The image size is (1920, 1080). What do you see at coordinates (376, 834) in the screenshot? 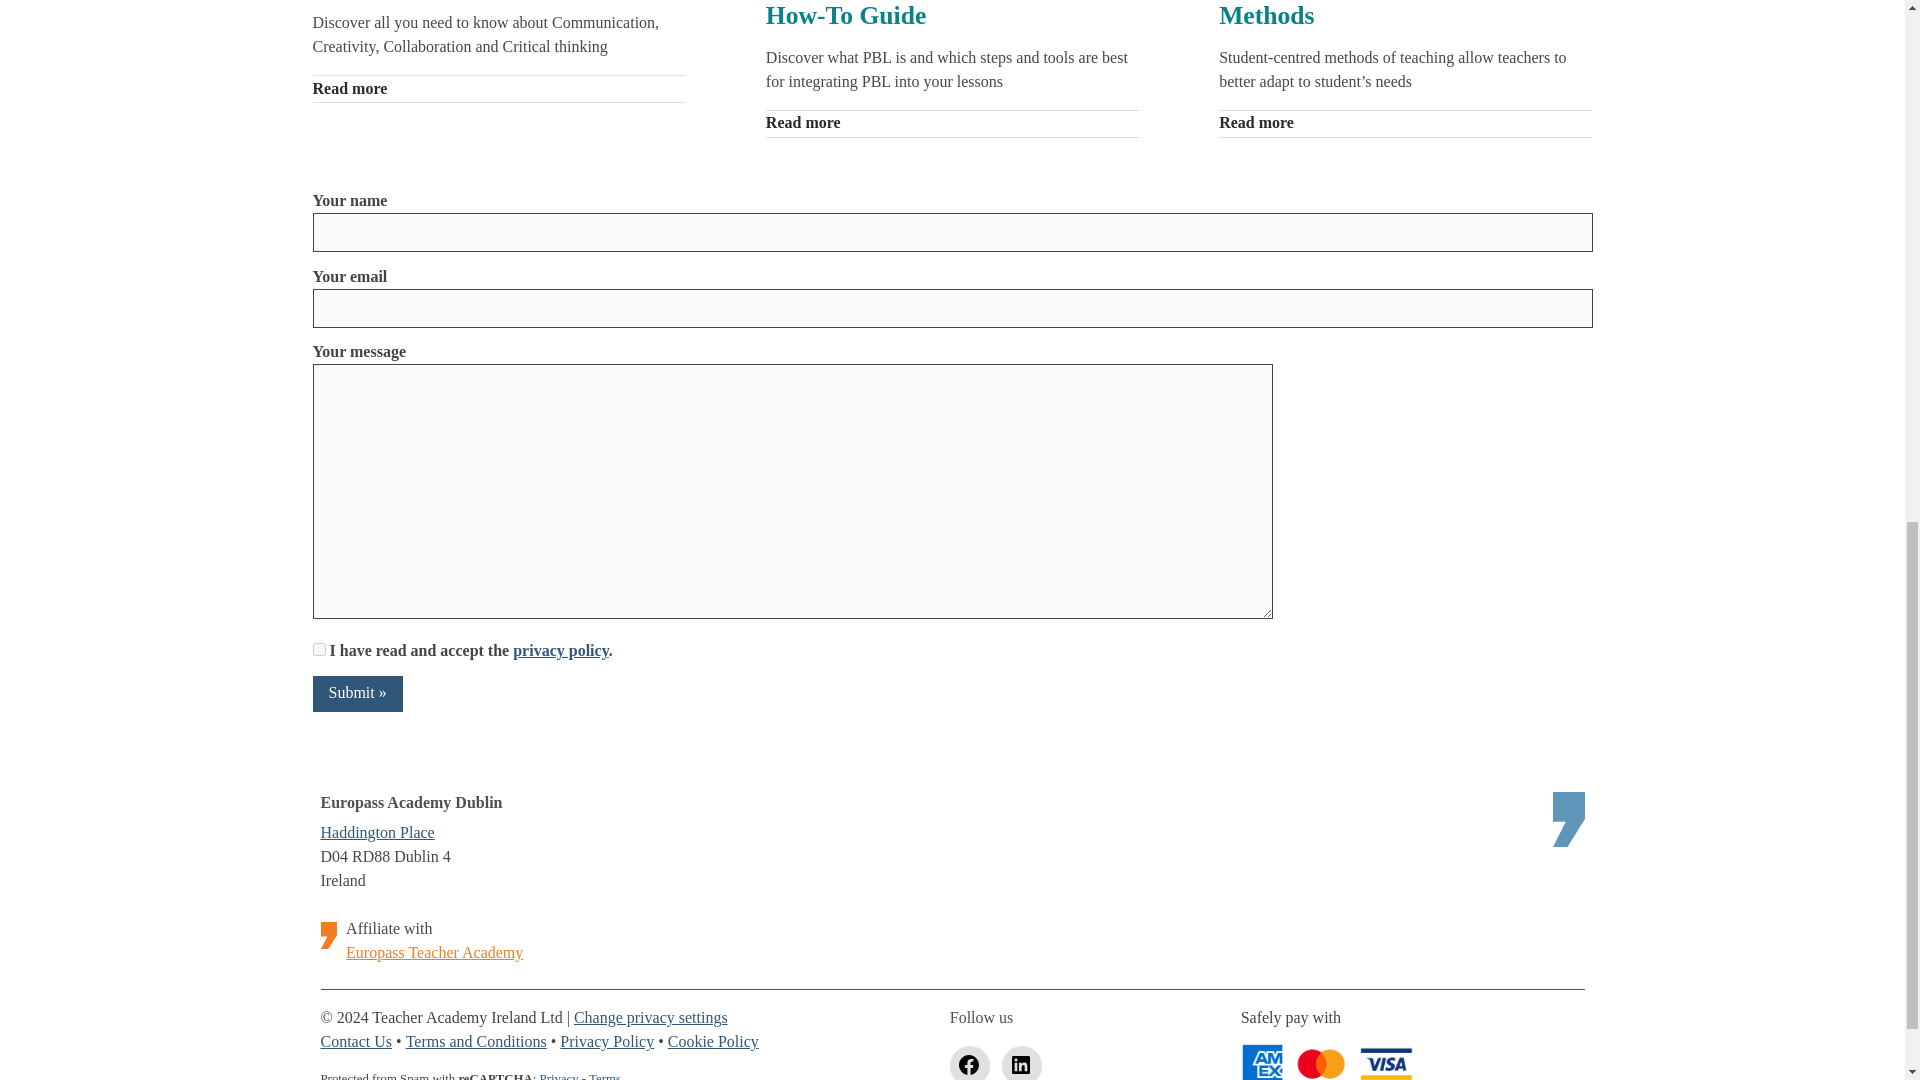
I see `Haddington Place` at bounding box center [376, 834].